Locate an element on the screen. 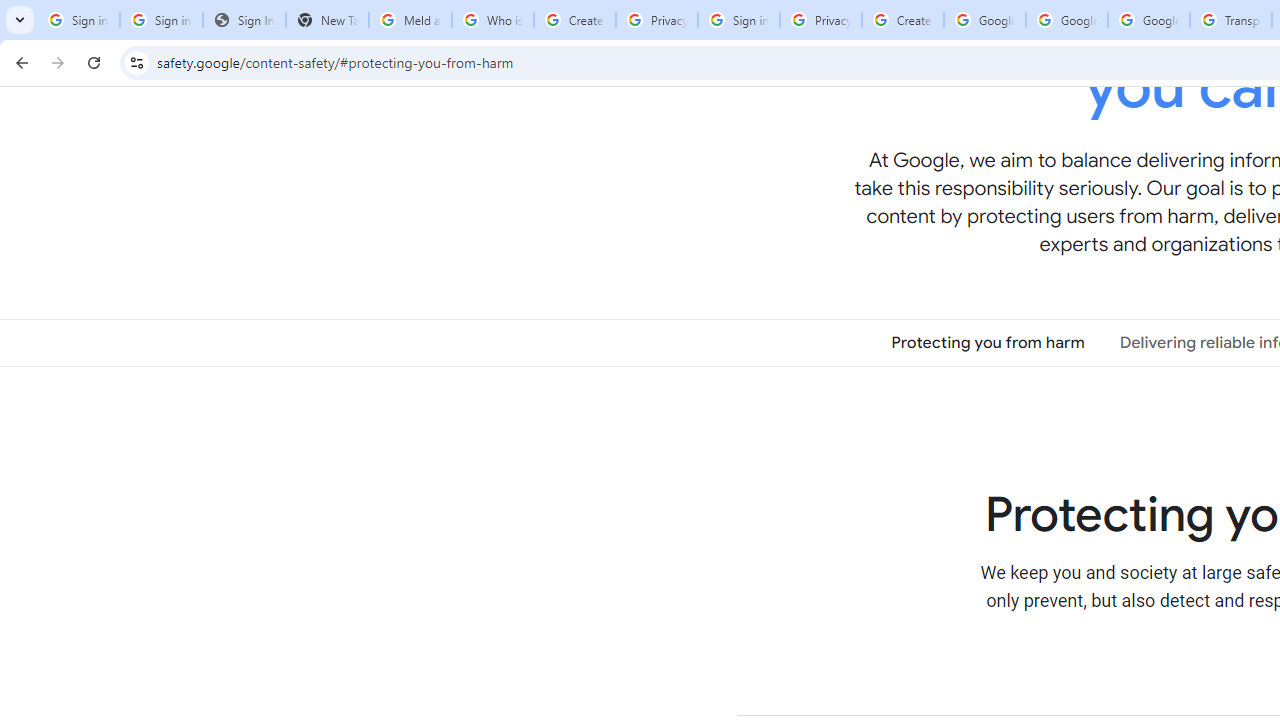  New Tab is located at coordinates (326, 20).